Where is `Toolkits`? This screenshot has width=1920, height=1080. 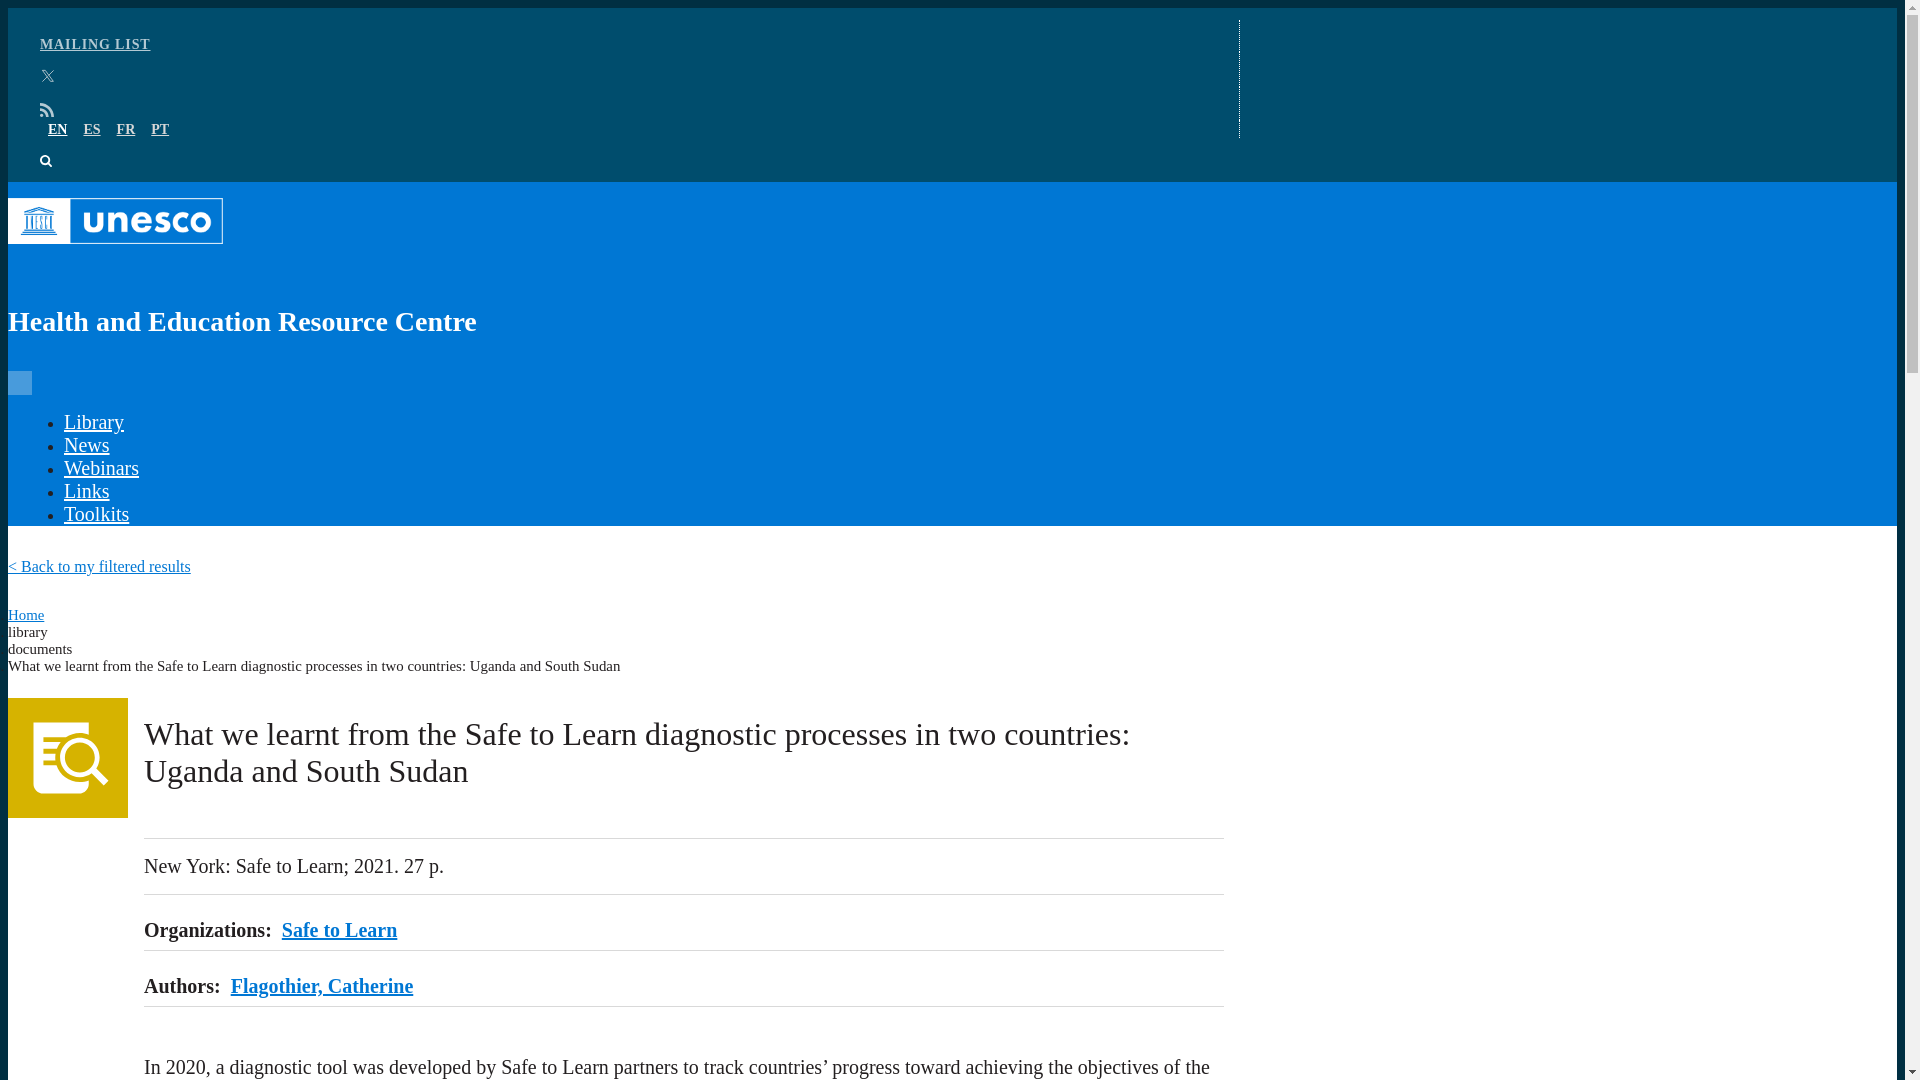
Toolkits is located at coordinates (96, 514).